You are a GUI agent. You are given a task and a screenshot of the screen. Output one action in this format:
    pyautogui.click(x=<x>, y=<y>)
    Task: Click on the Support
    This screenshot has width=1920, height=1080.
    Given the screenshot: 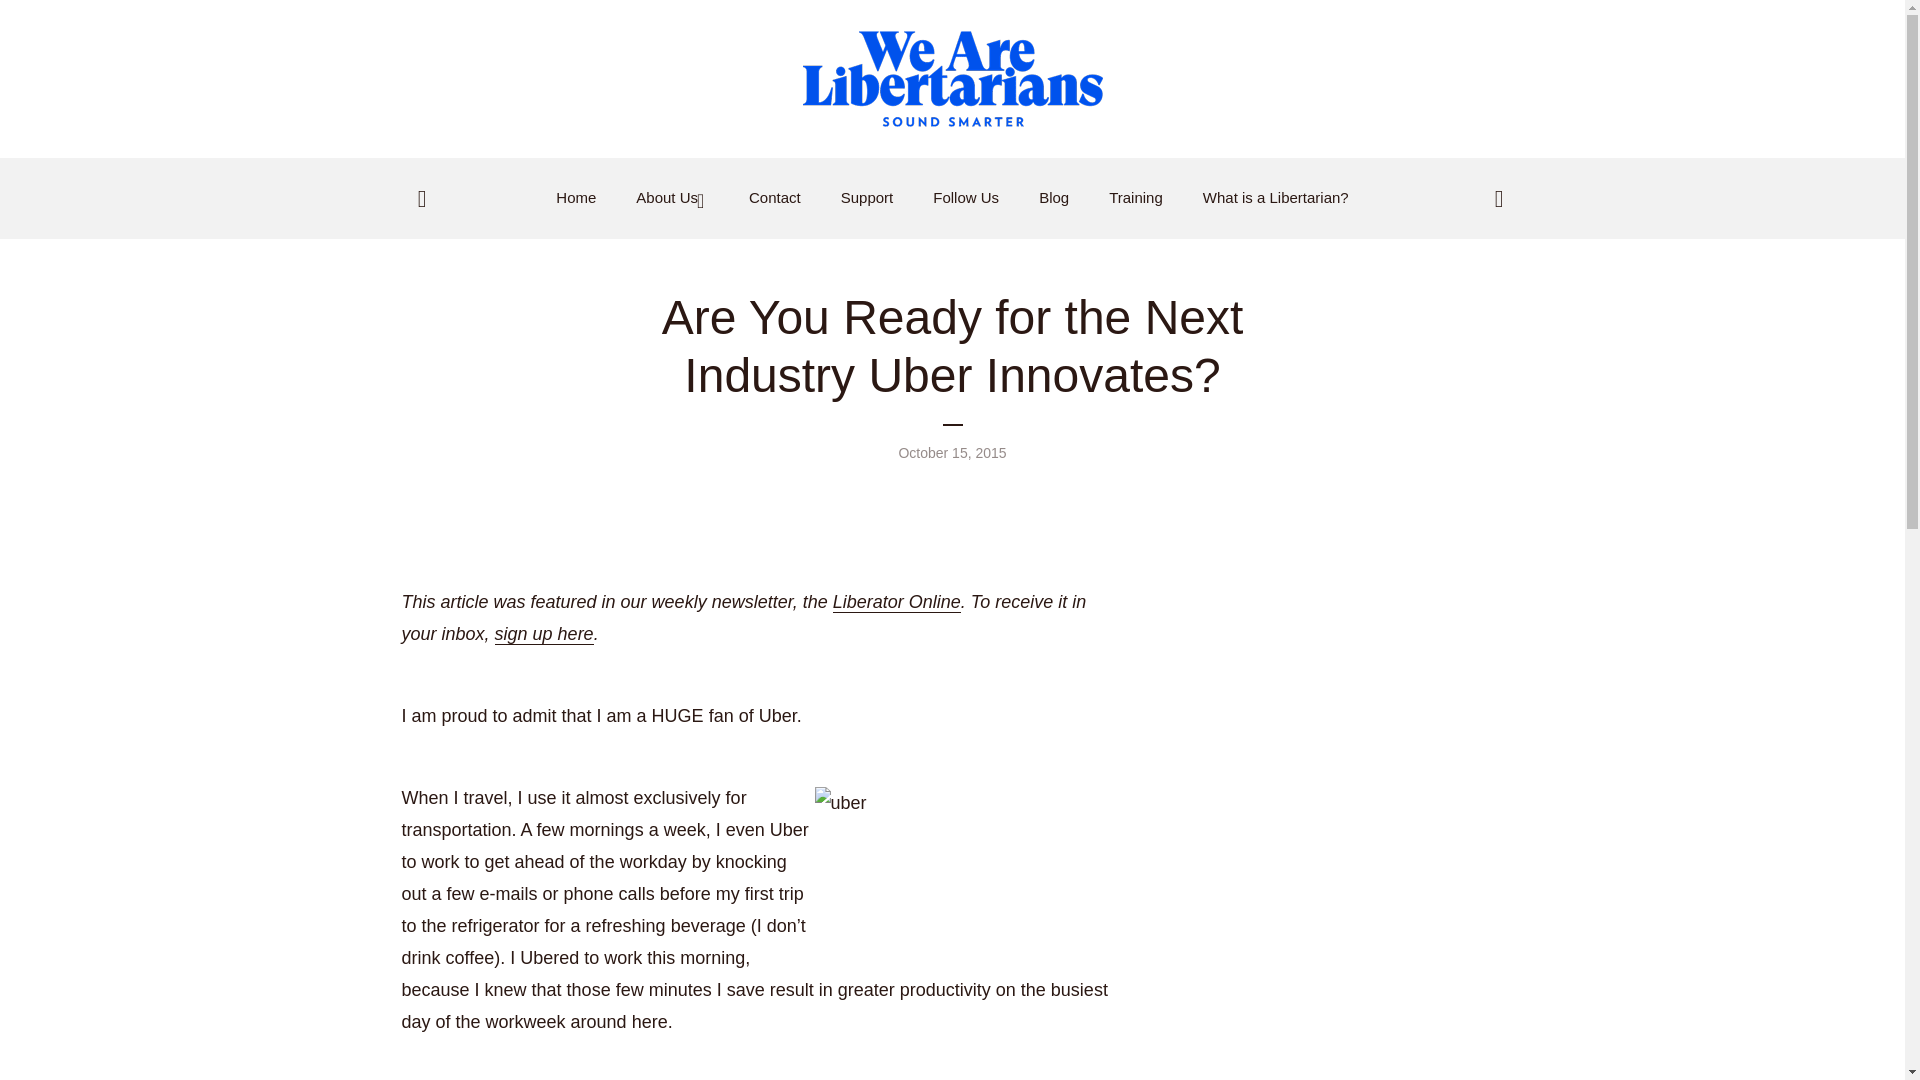 What is the action you would take?
    pyautogui.click(x=867, y=198)
    